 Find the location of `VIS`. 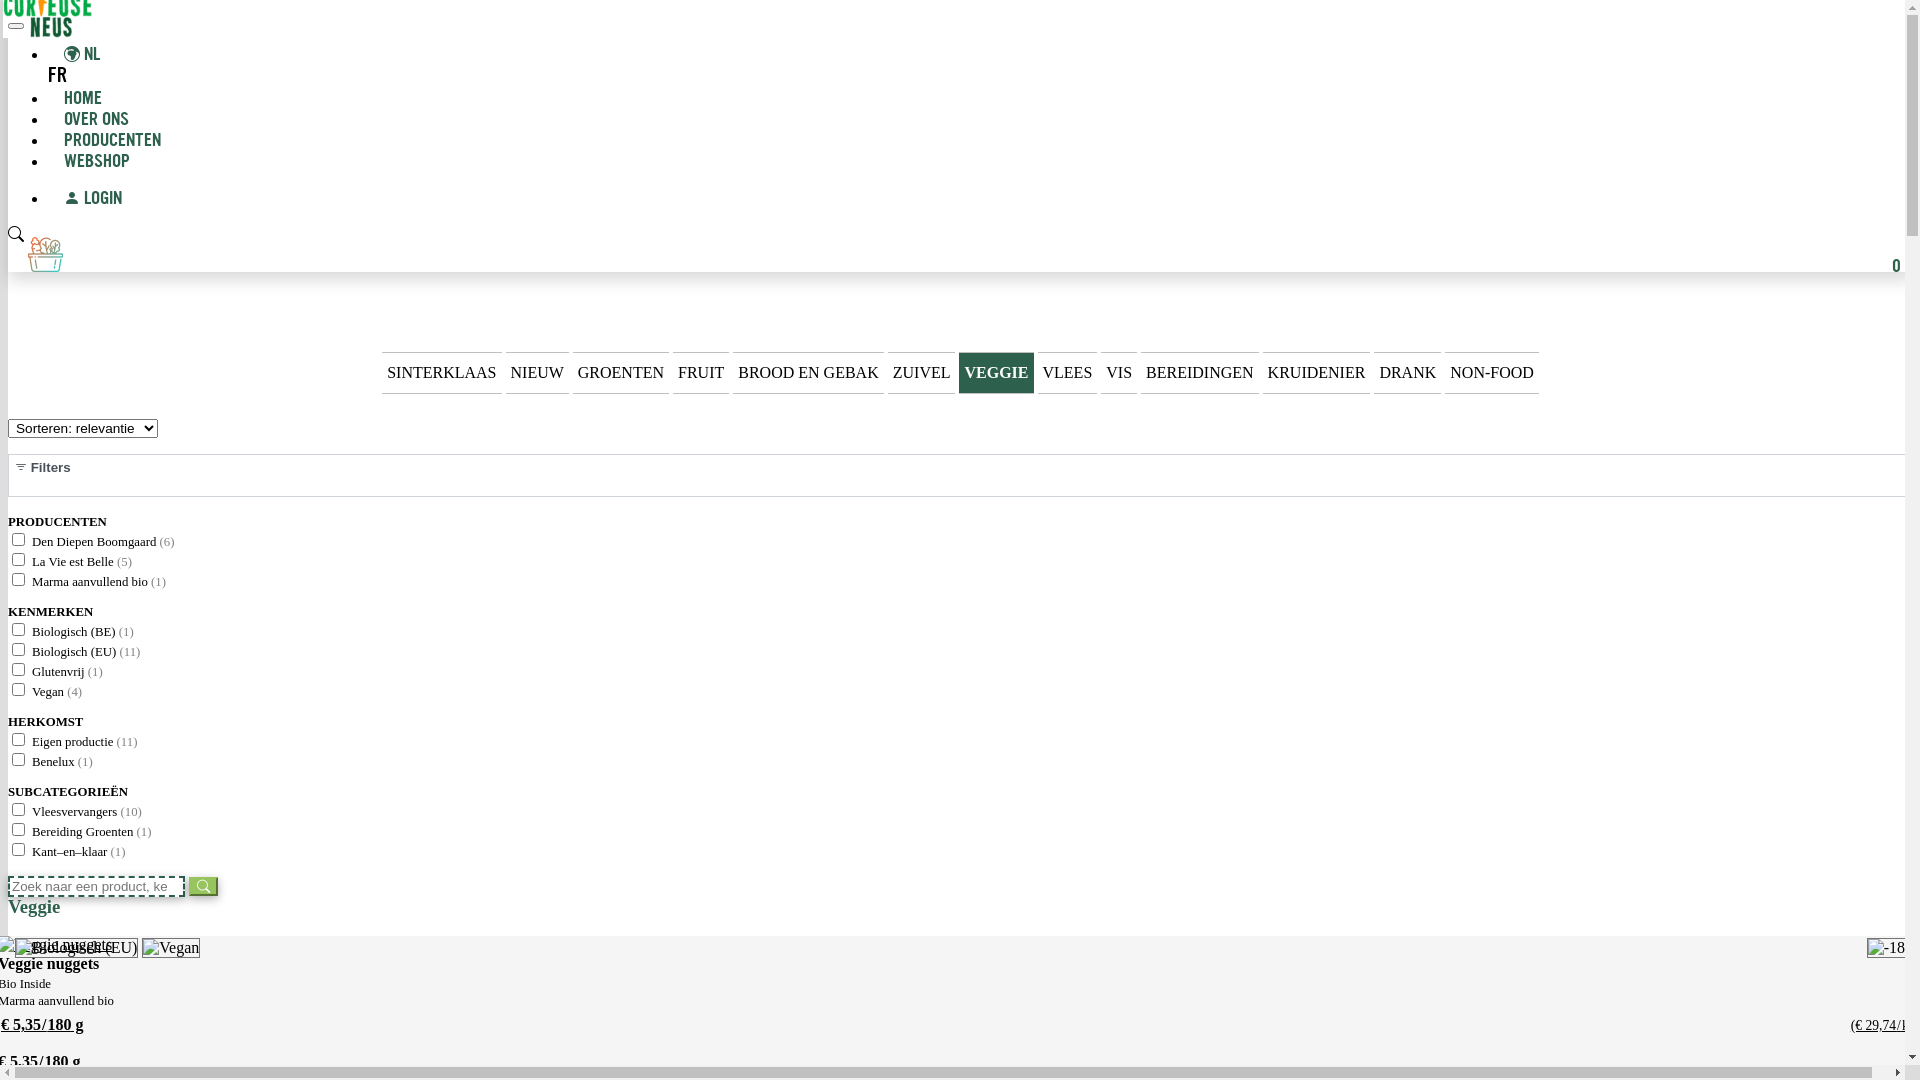

VIS is located at coordinates (1119, 373).